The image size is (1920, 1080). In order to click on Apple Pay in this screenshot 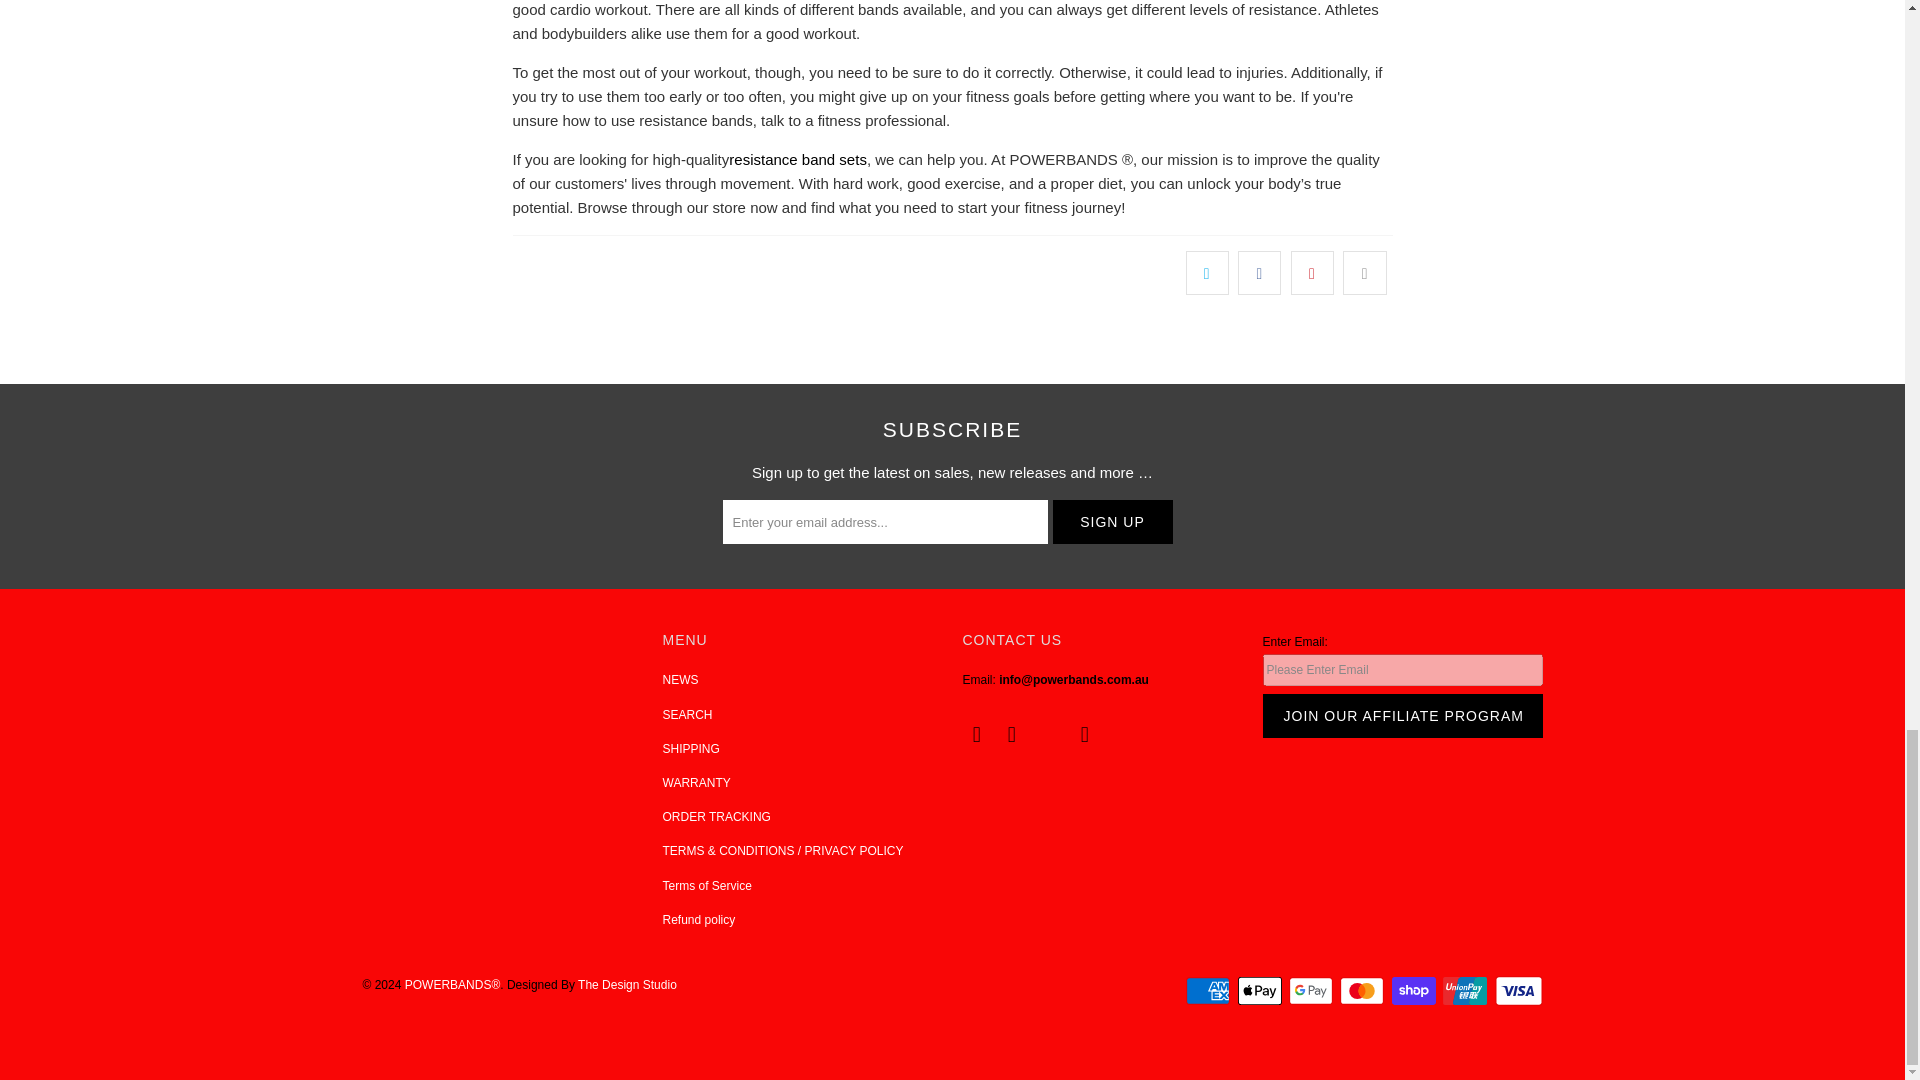, I will do `click(1262, 990)`.